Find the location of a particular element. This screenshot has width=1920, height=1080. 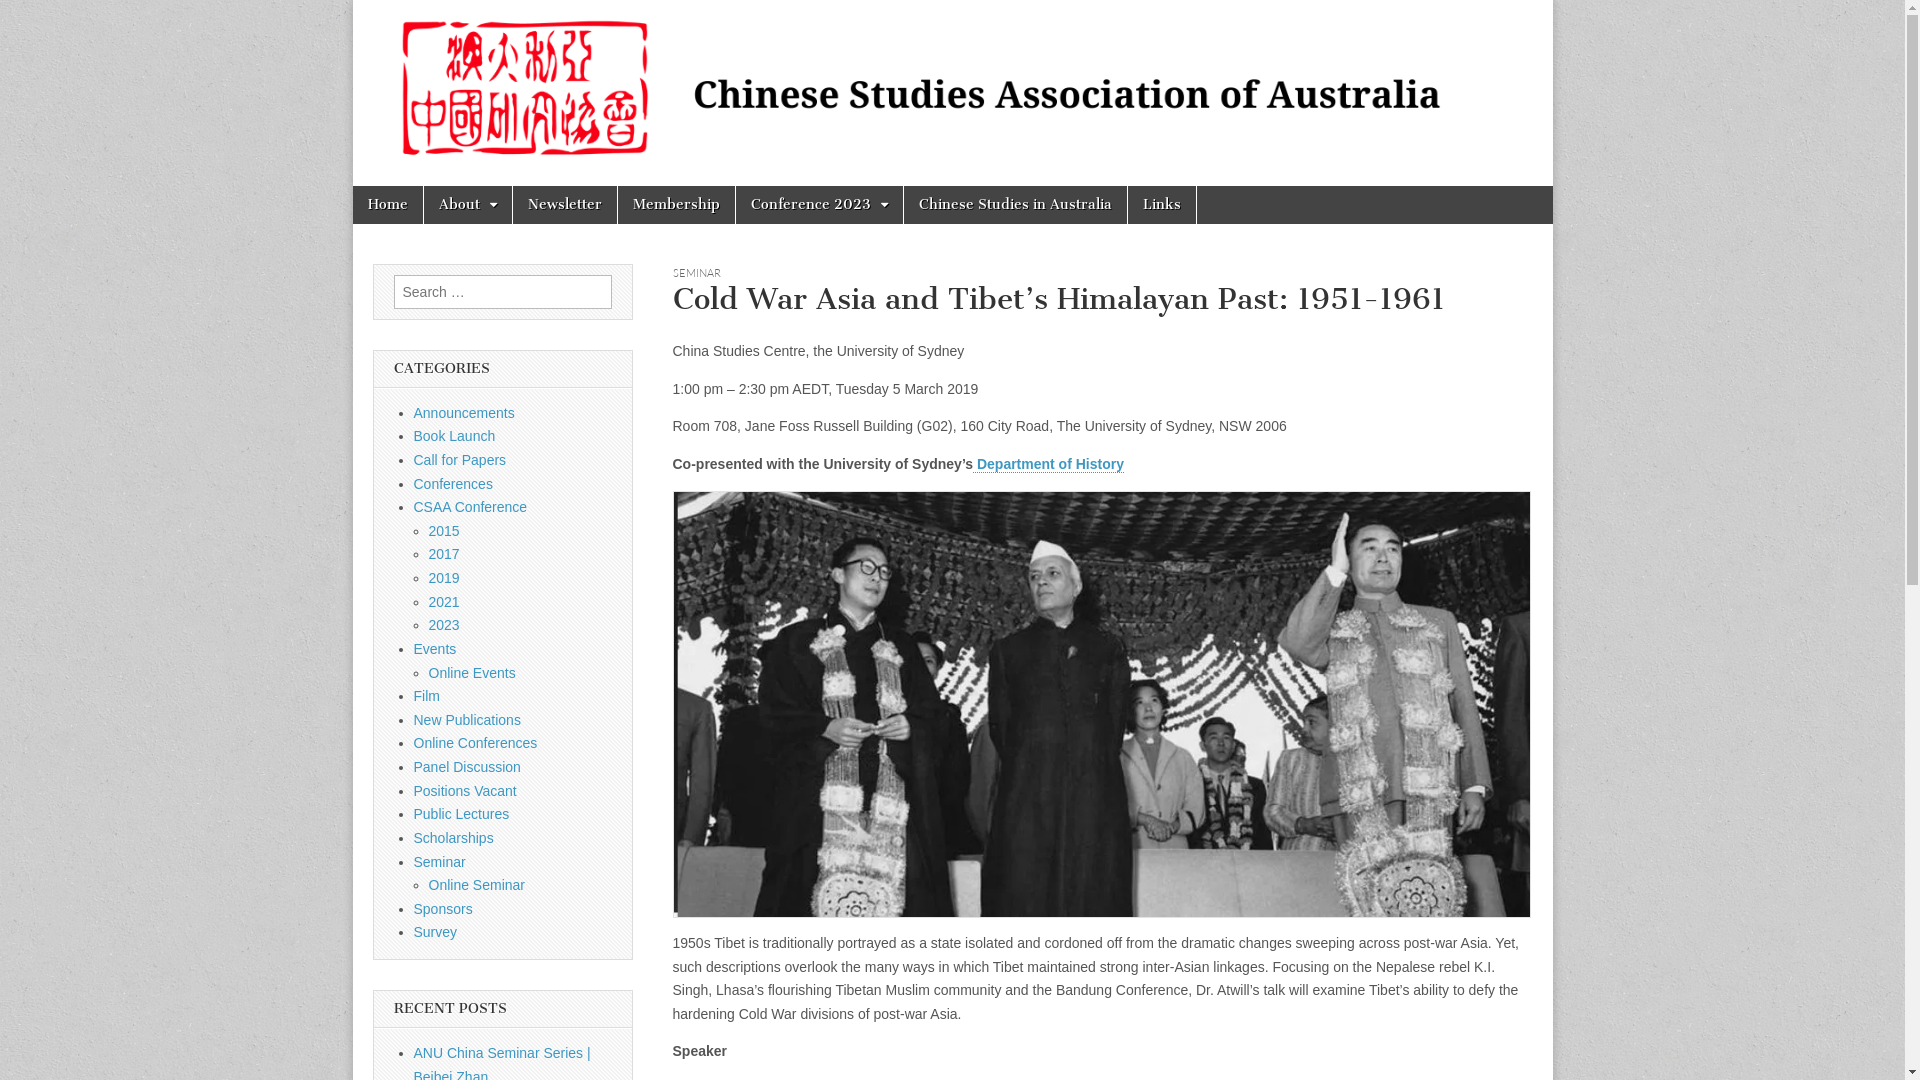

New Publications is located at coordinates (468, 720).